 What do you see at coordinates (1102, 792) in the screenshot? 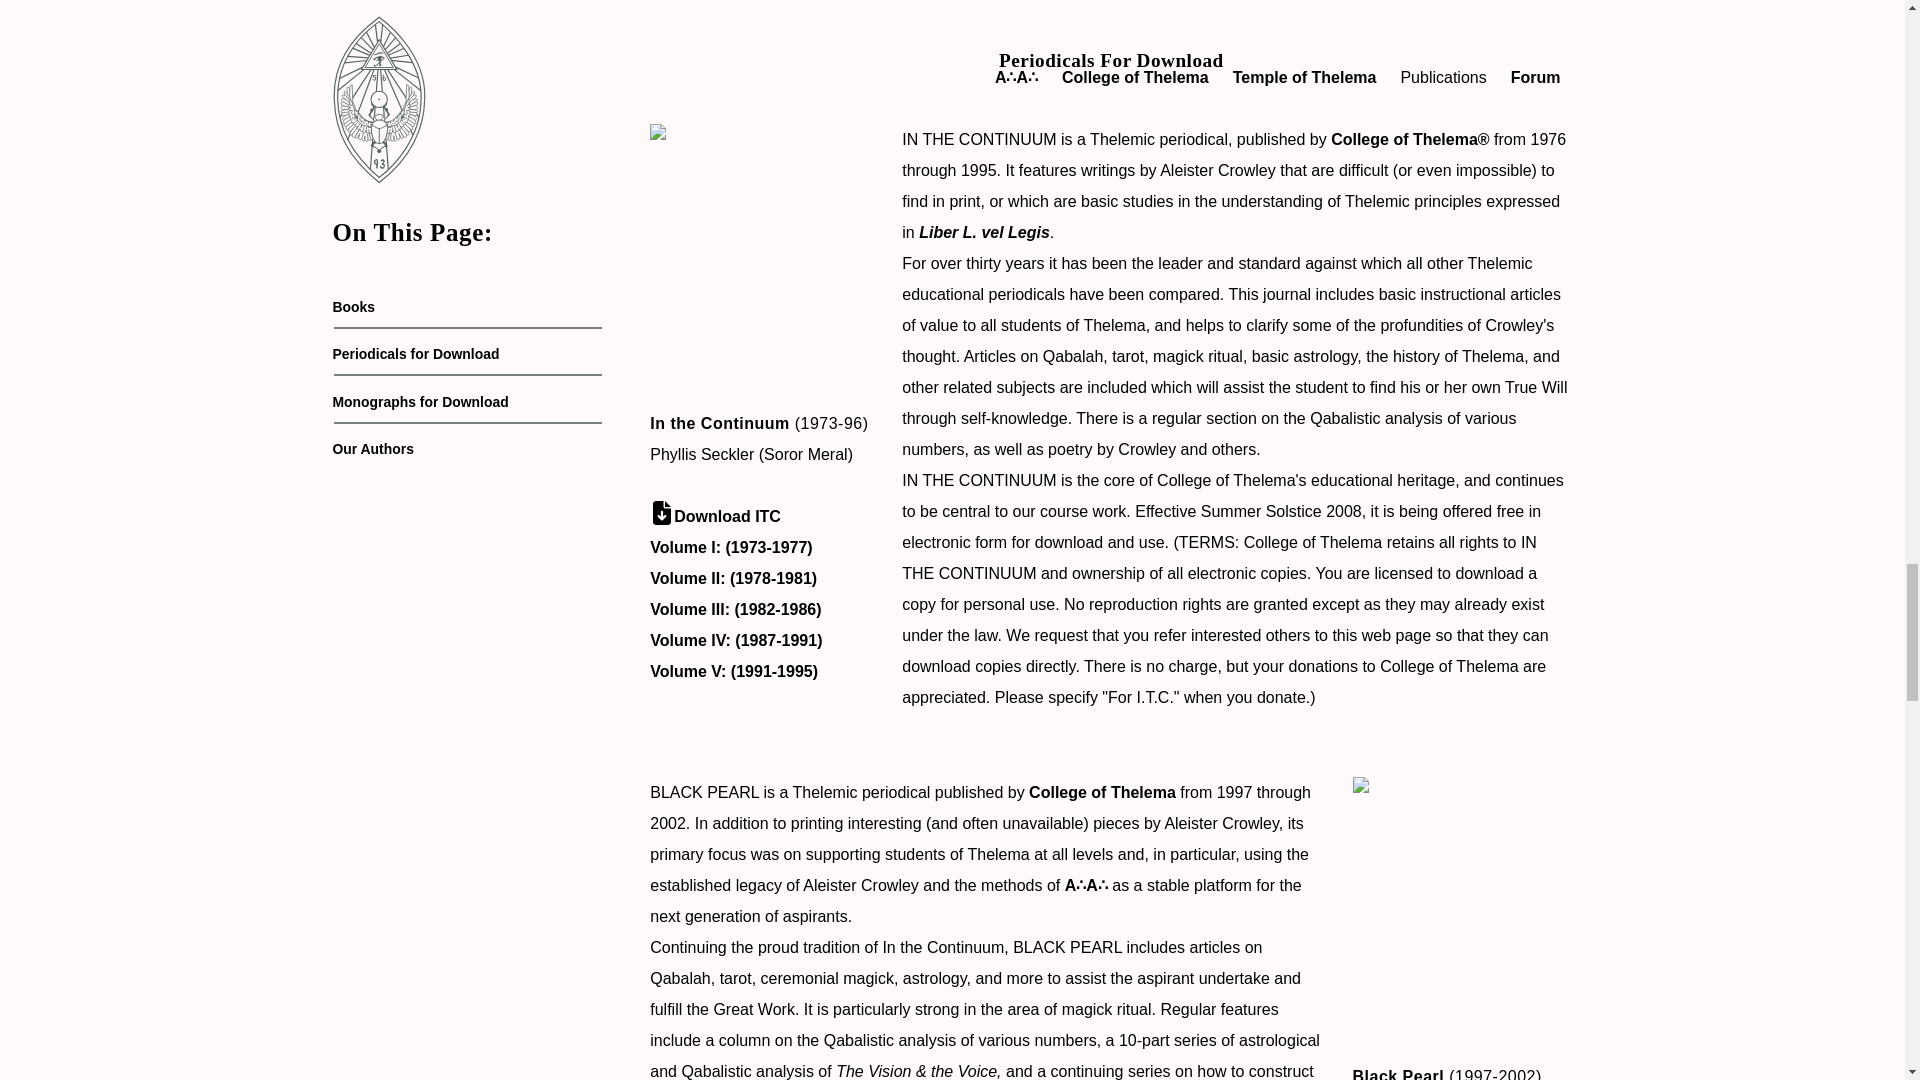
I see `College of Thelema` at bounding box center [1102, 792].